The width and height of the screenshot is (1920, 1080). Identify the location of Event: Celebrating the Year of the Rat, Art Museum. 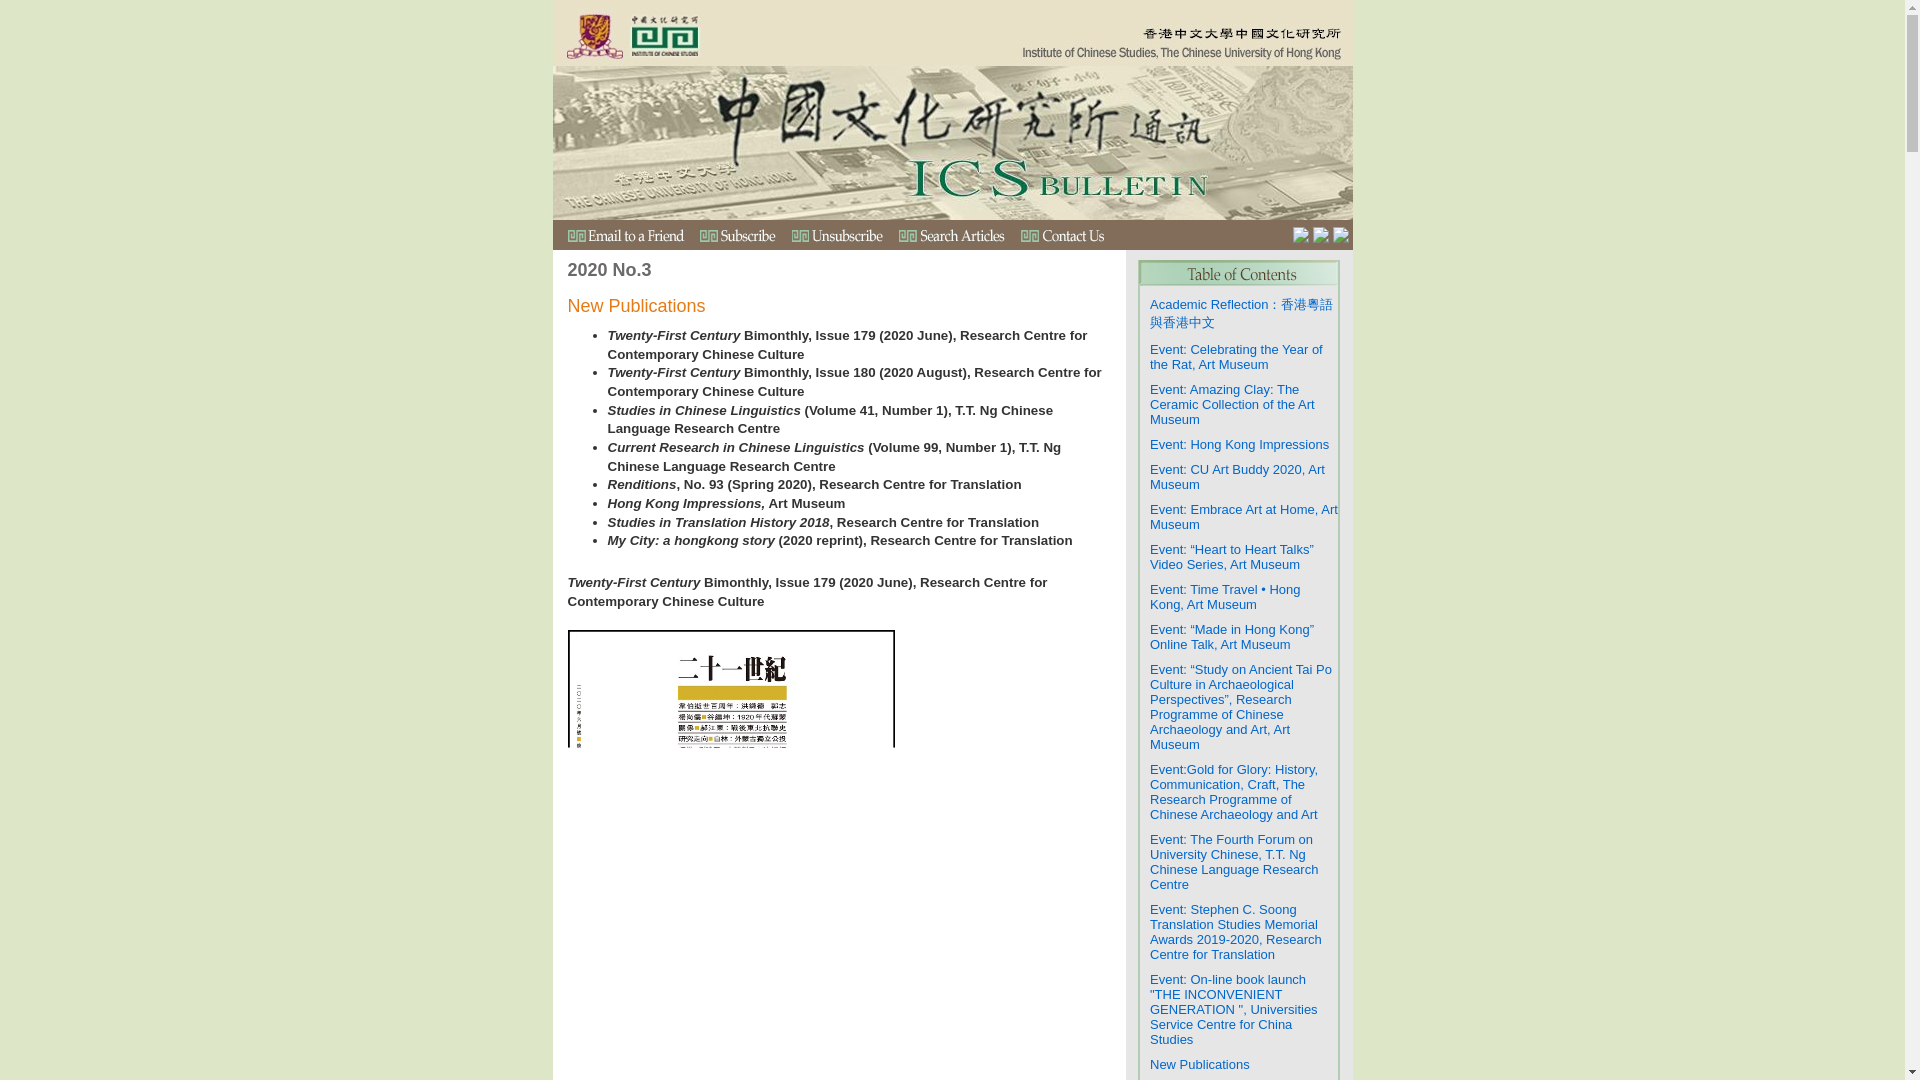
(1236, 356).